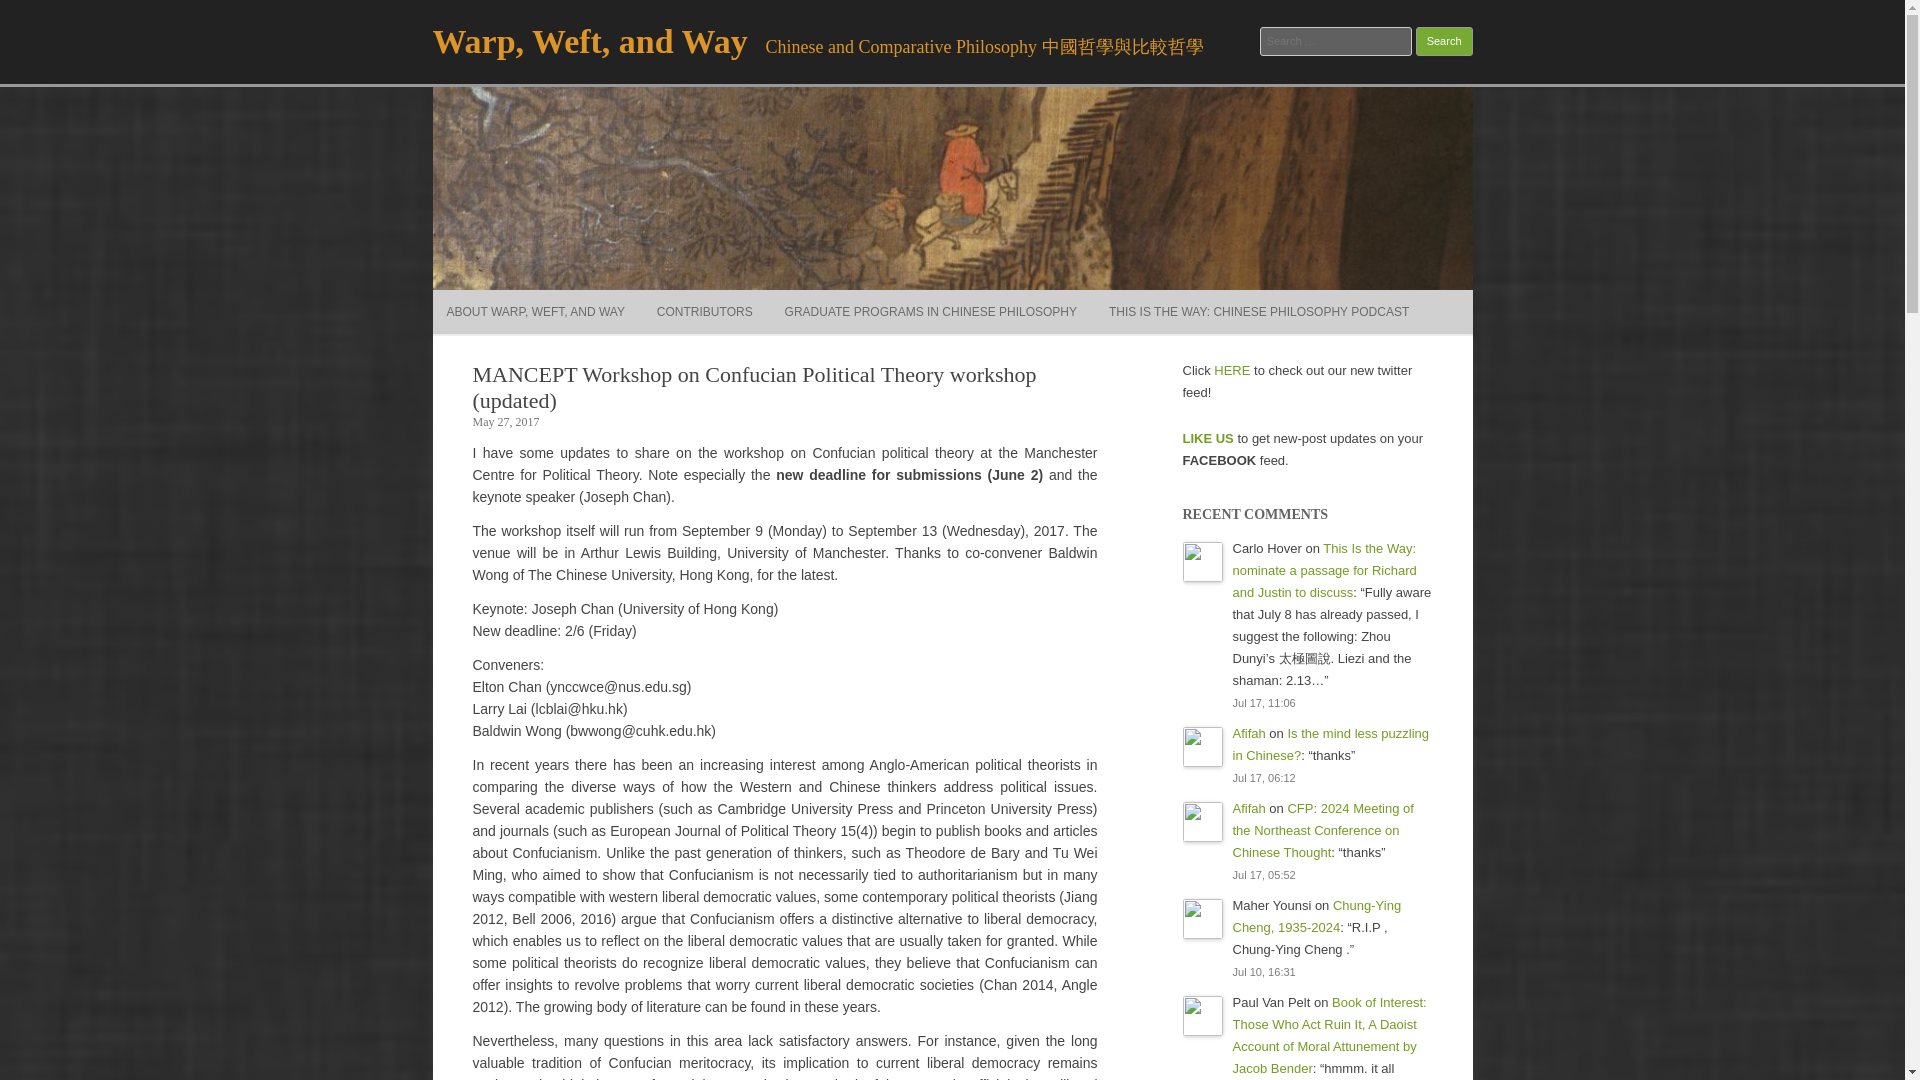 The image size is (1920, 1080). I want to click on Afifah, so click(1248, 732).